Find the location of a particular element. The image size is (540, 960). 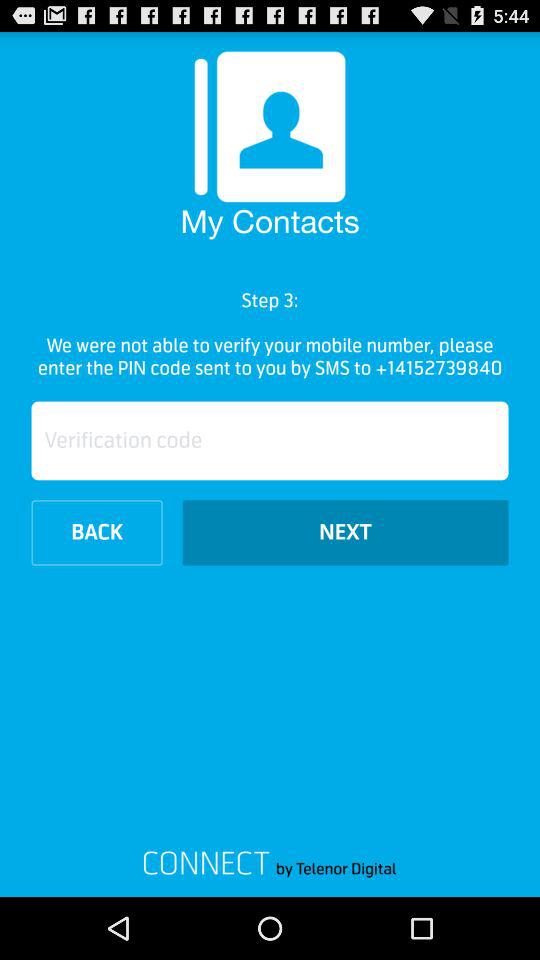

enter verification code is located at coordinates (270, 440).